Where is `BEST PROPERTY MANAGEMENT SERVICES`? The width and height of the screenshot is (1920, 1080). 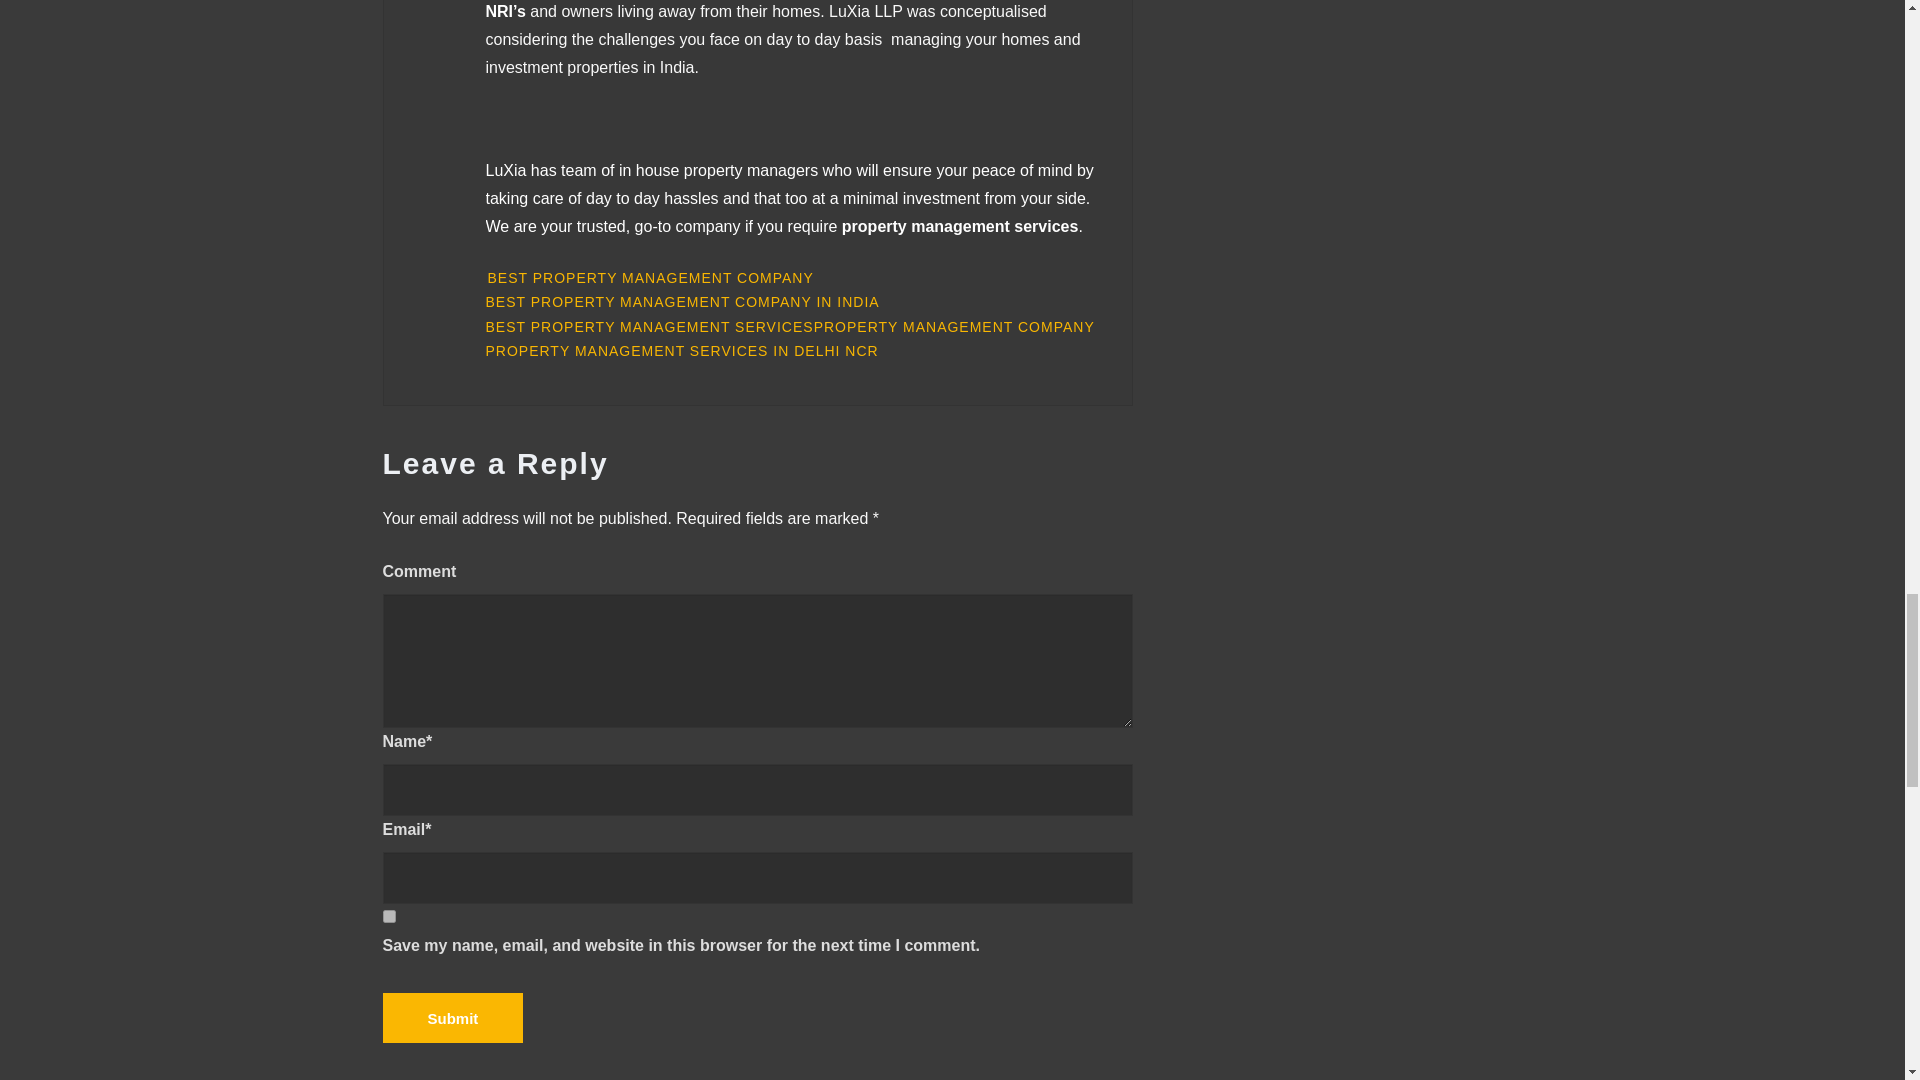 BEST PROPERTY MANAGEMENT SERVICES is located at coordinates (650, 328).